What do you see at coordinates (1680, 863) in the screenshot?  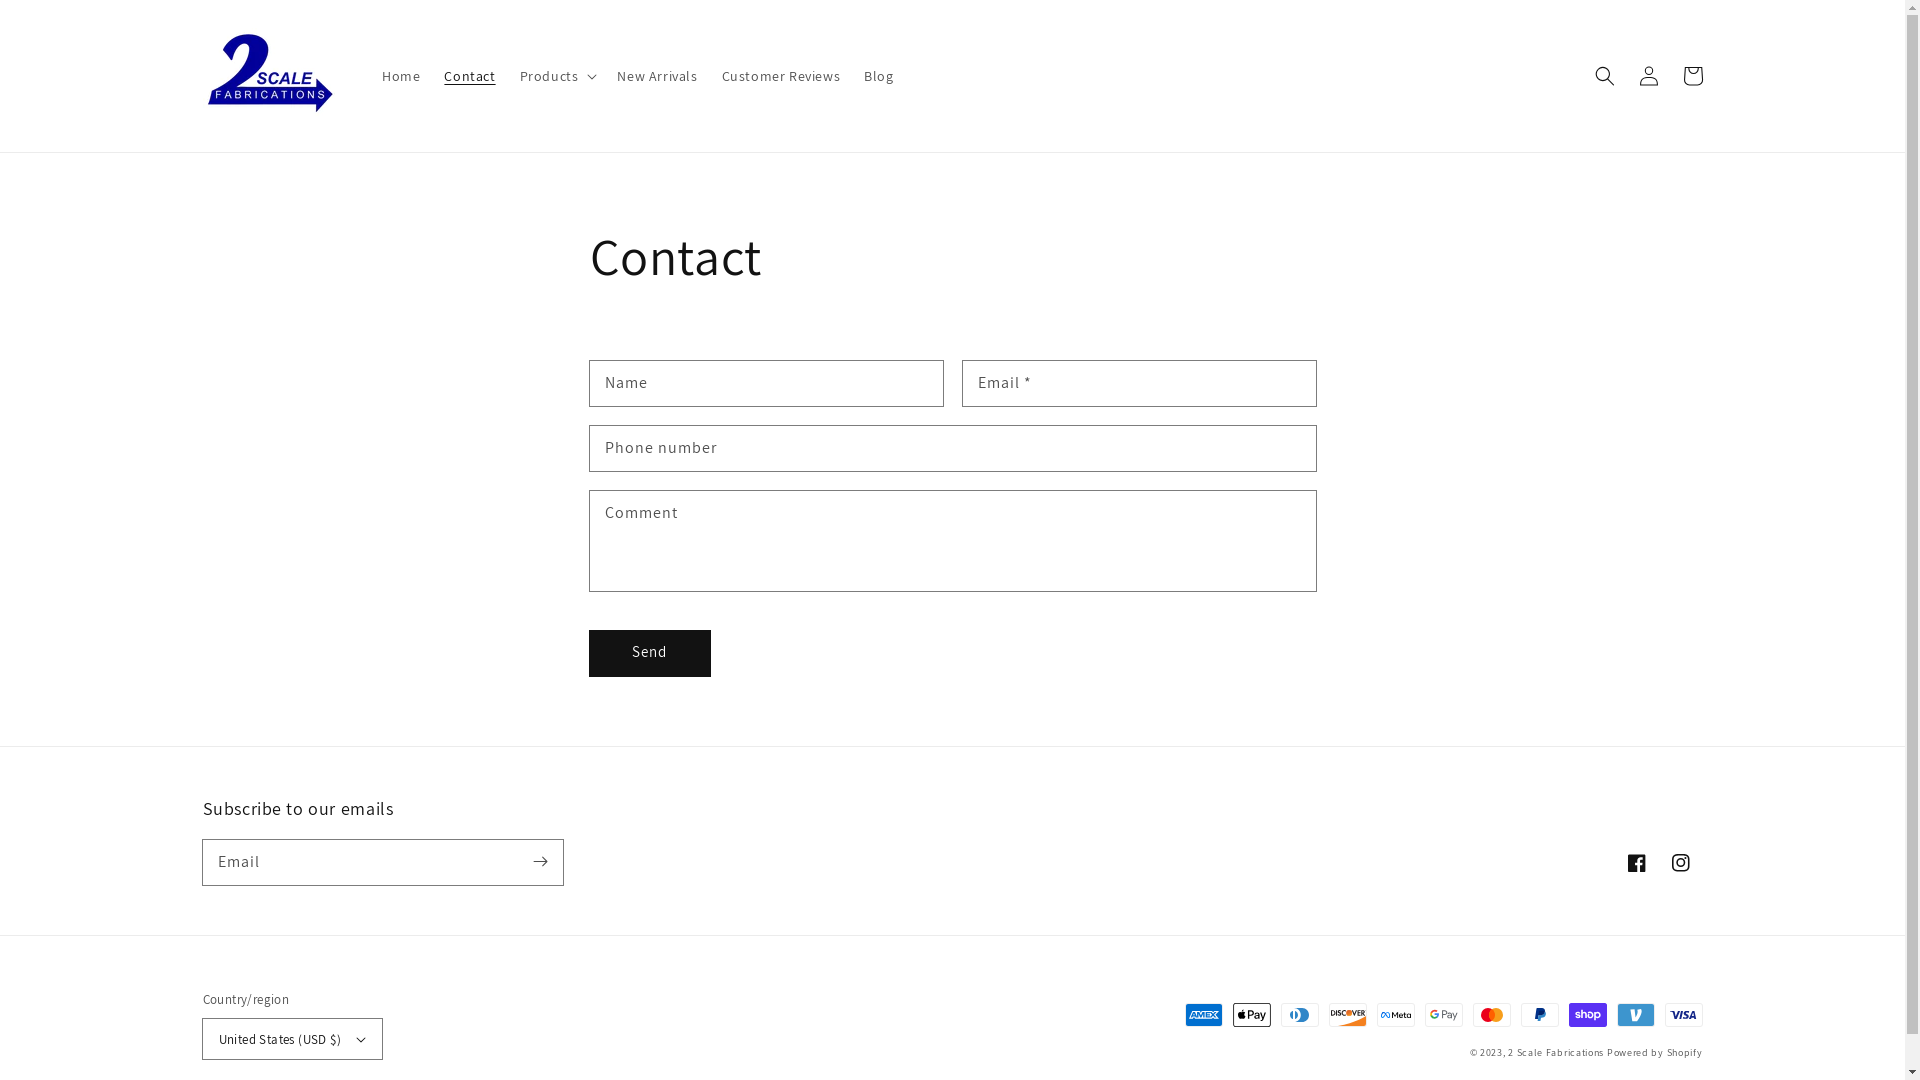 I see `Instagram` at bounding box center [1680, 863].